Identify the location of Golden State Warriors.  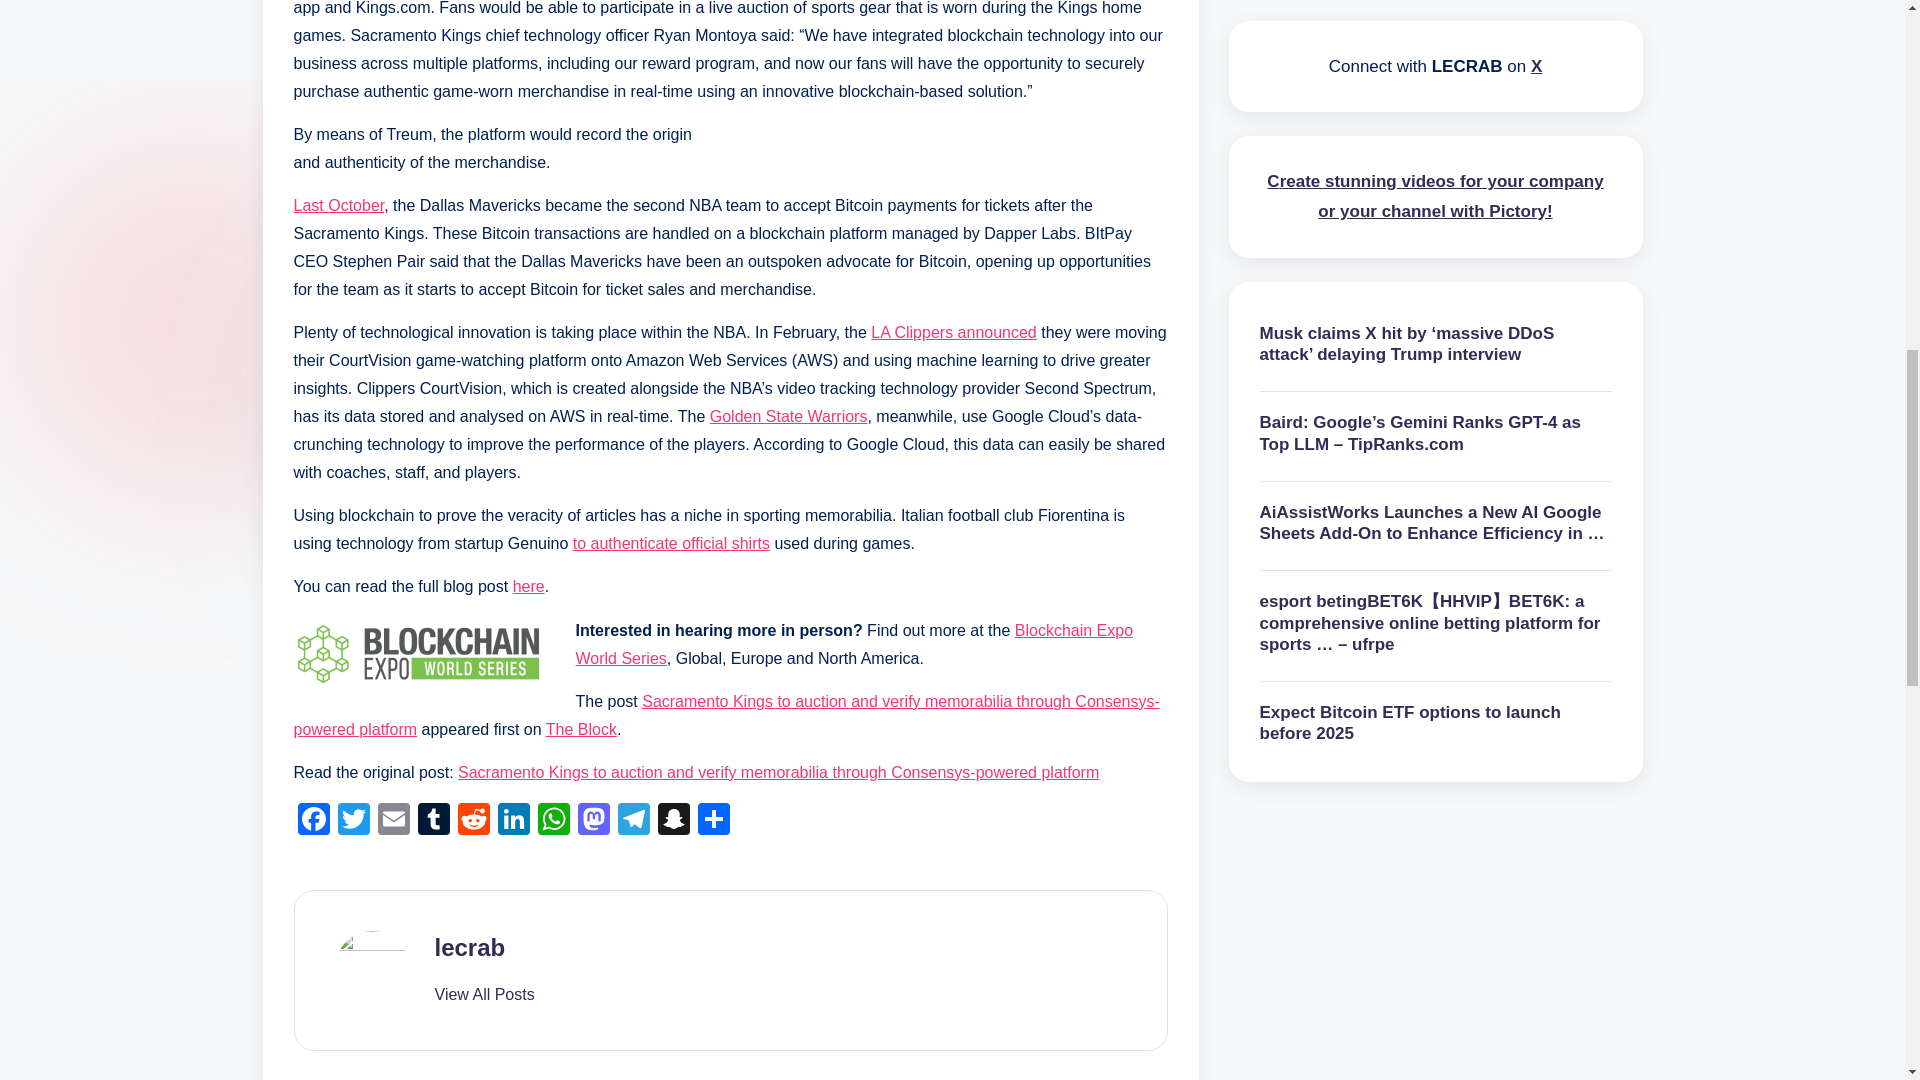
(788, 416).